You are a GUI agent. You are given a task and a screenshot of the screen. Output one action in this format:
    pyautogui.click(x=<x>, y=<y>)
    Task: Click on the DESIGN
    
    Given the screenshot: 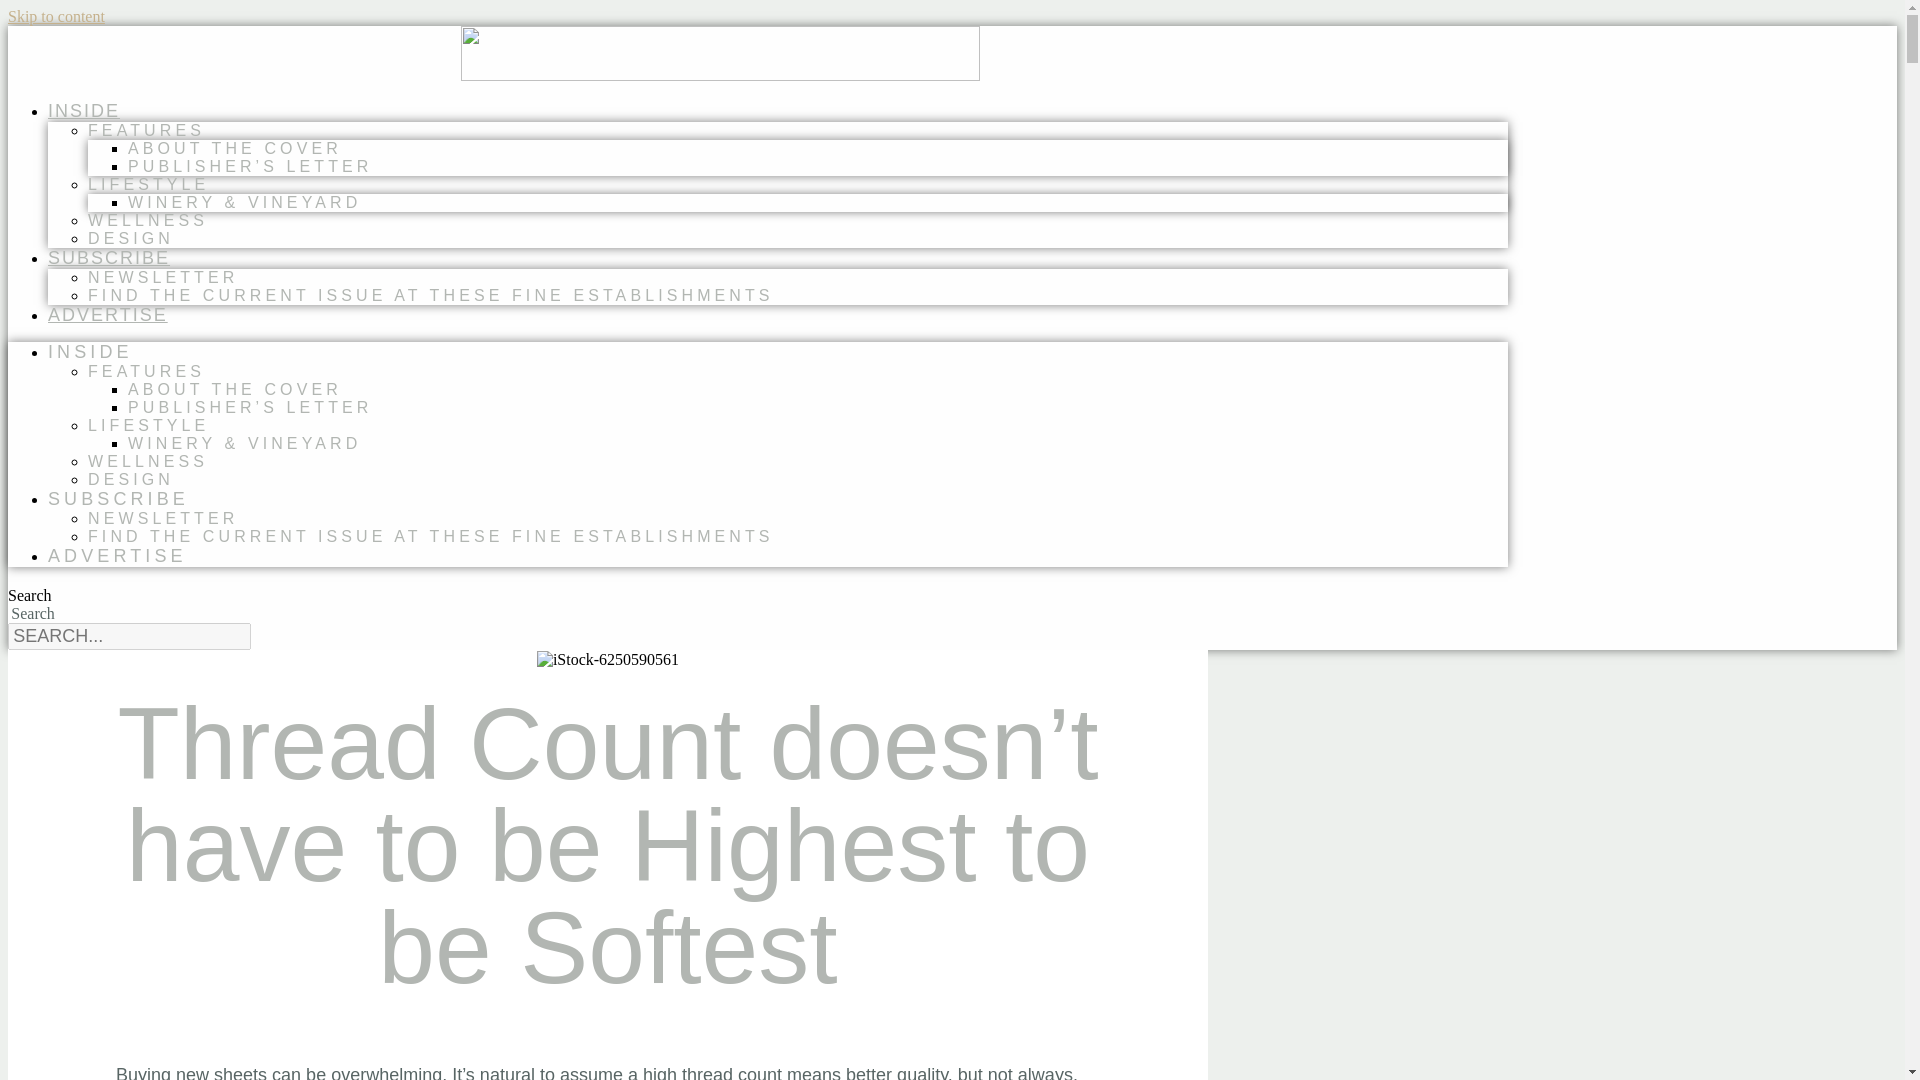 What is the action you would take?
    pyautogui.click(x=131, y=479)
    